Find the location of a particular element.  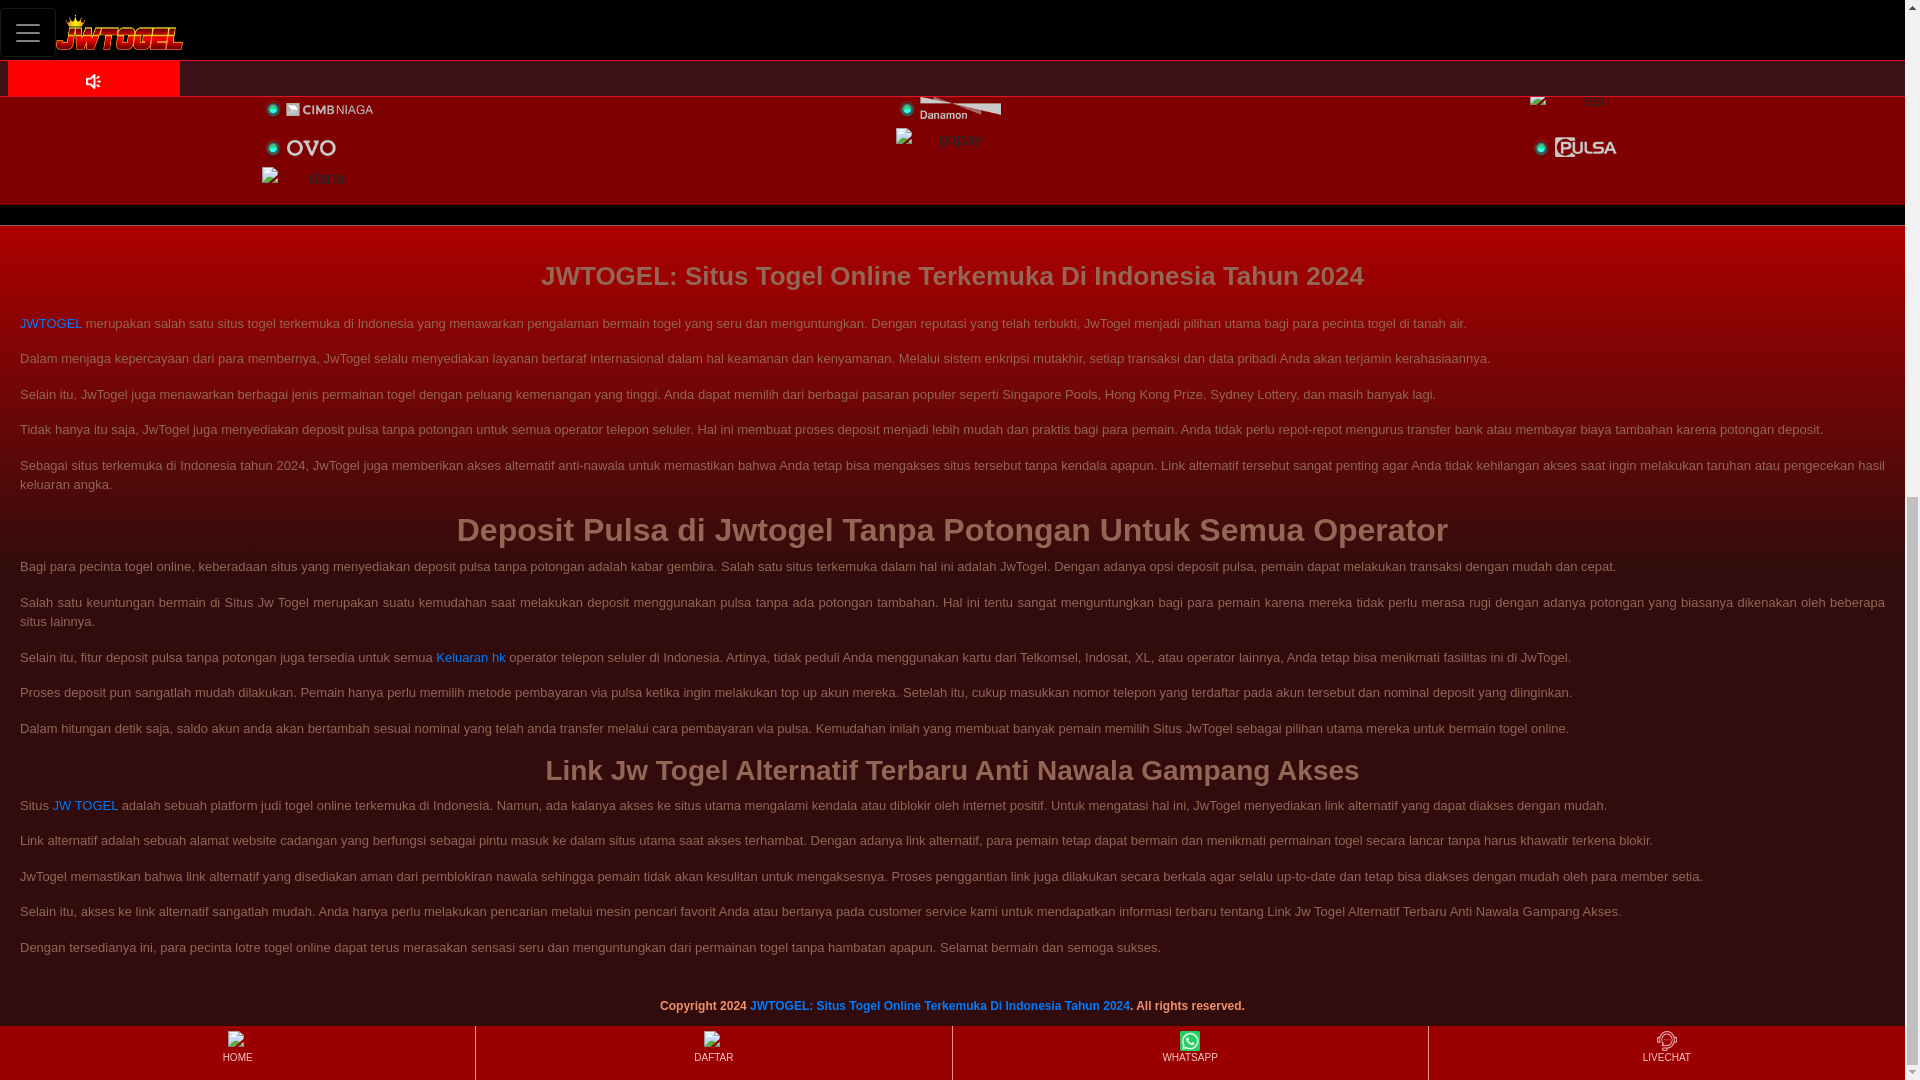

HOME is located at coordinates (236, 136).